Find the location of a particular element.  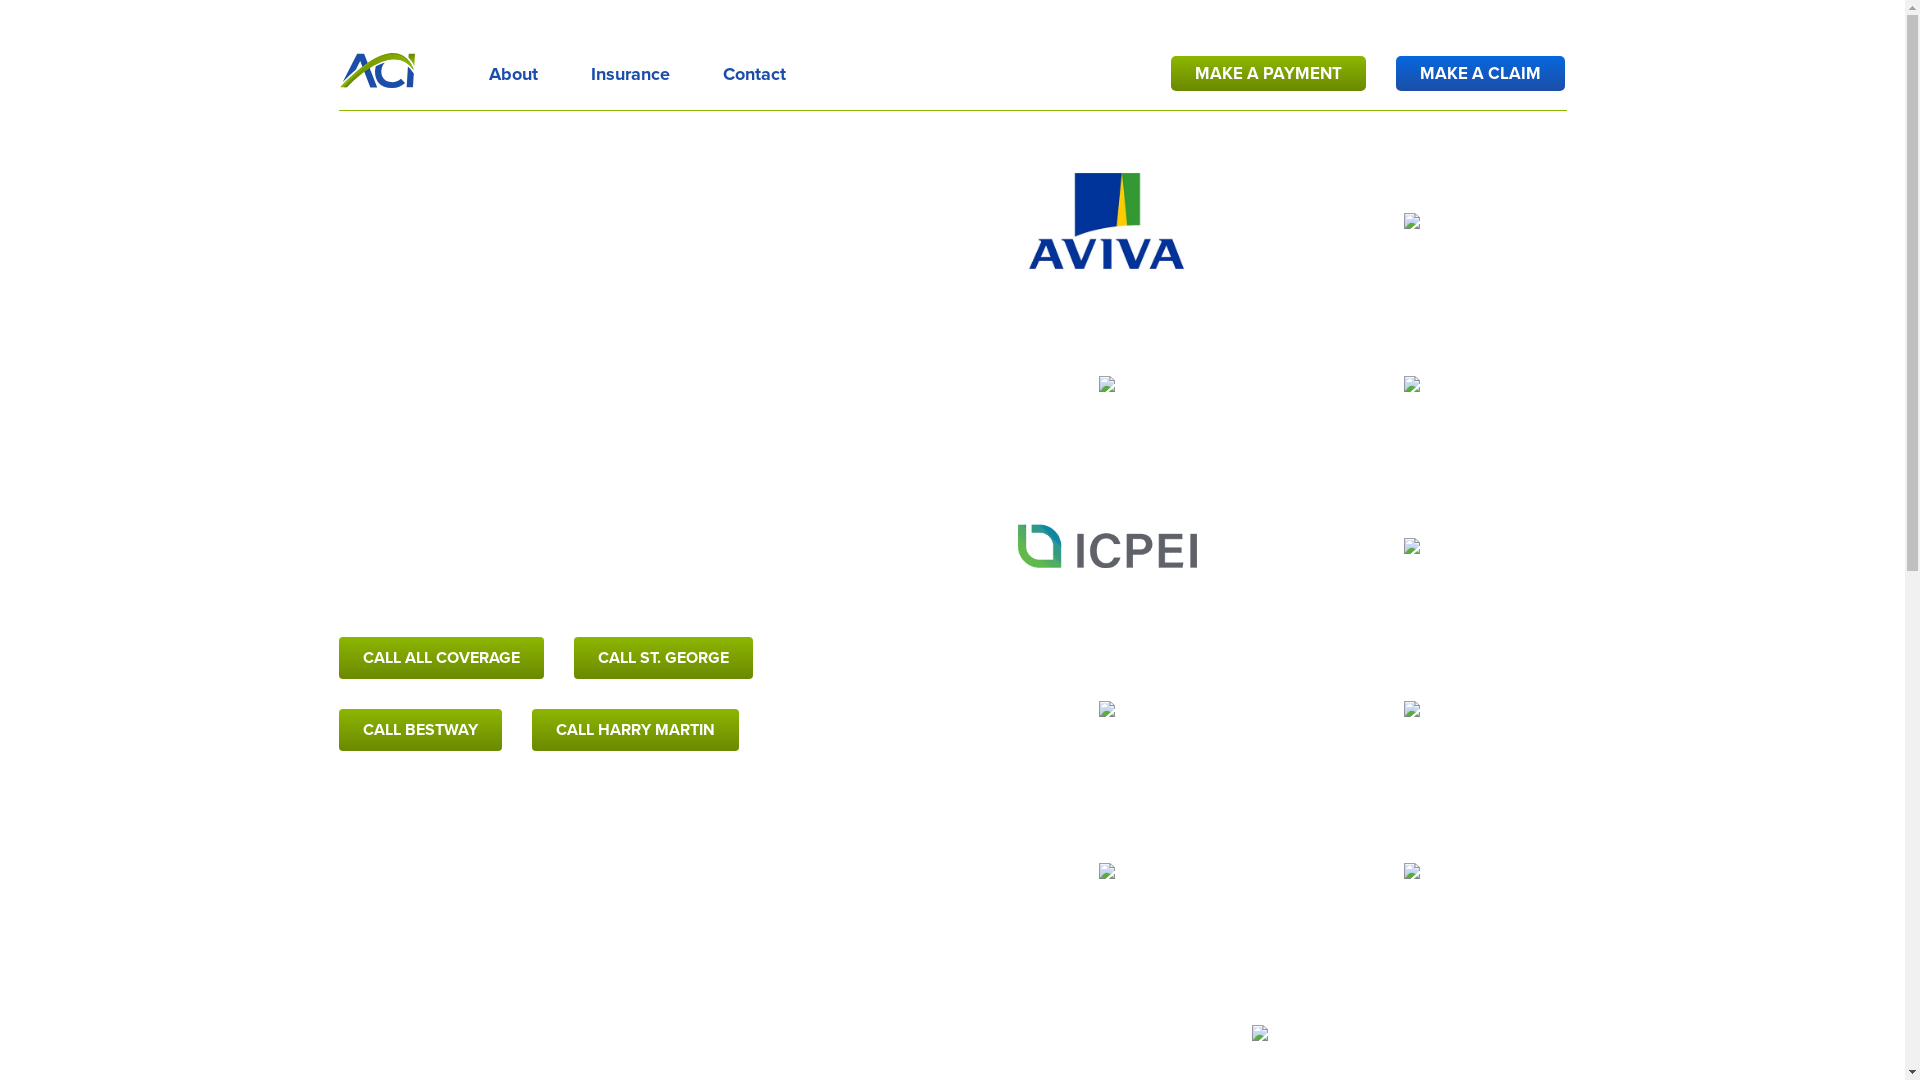

SUBMIT BY PHONE is located at coordinates (1412, 732).